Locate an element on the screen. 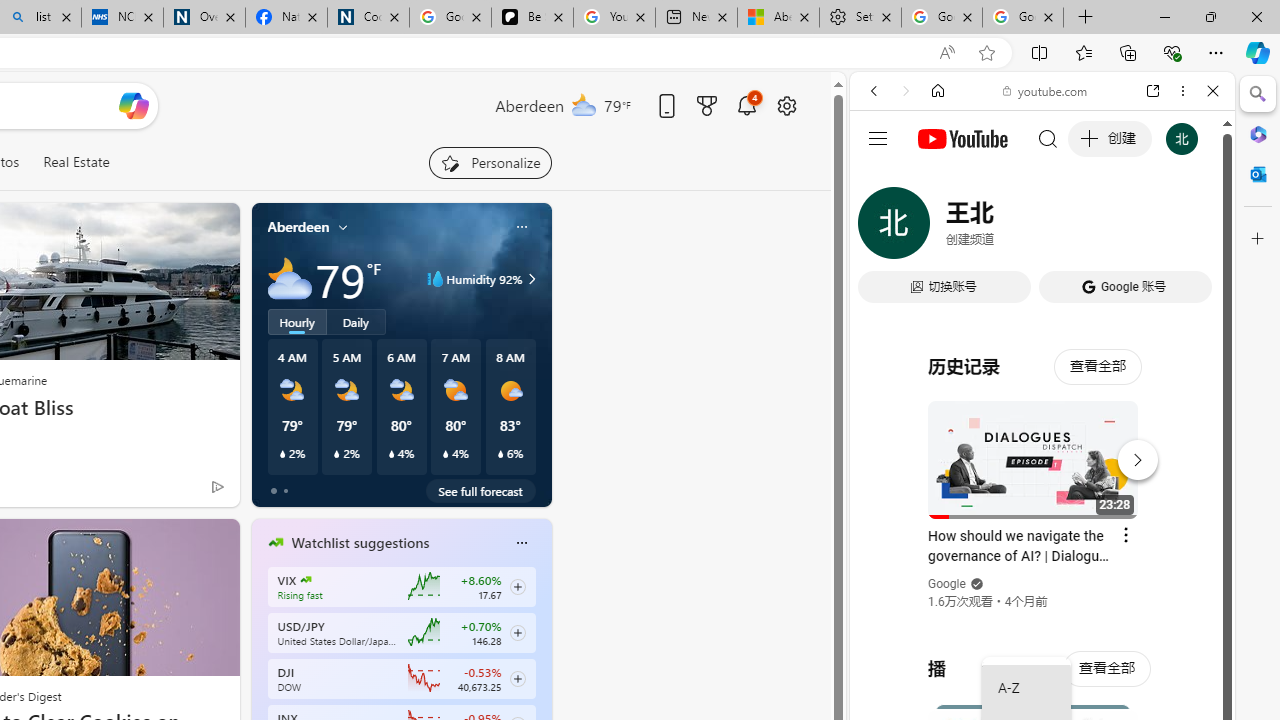 This screenshot has height=720, width=1280. Search the web is located at coordinates (1052, 138).